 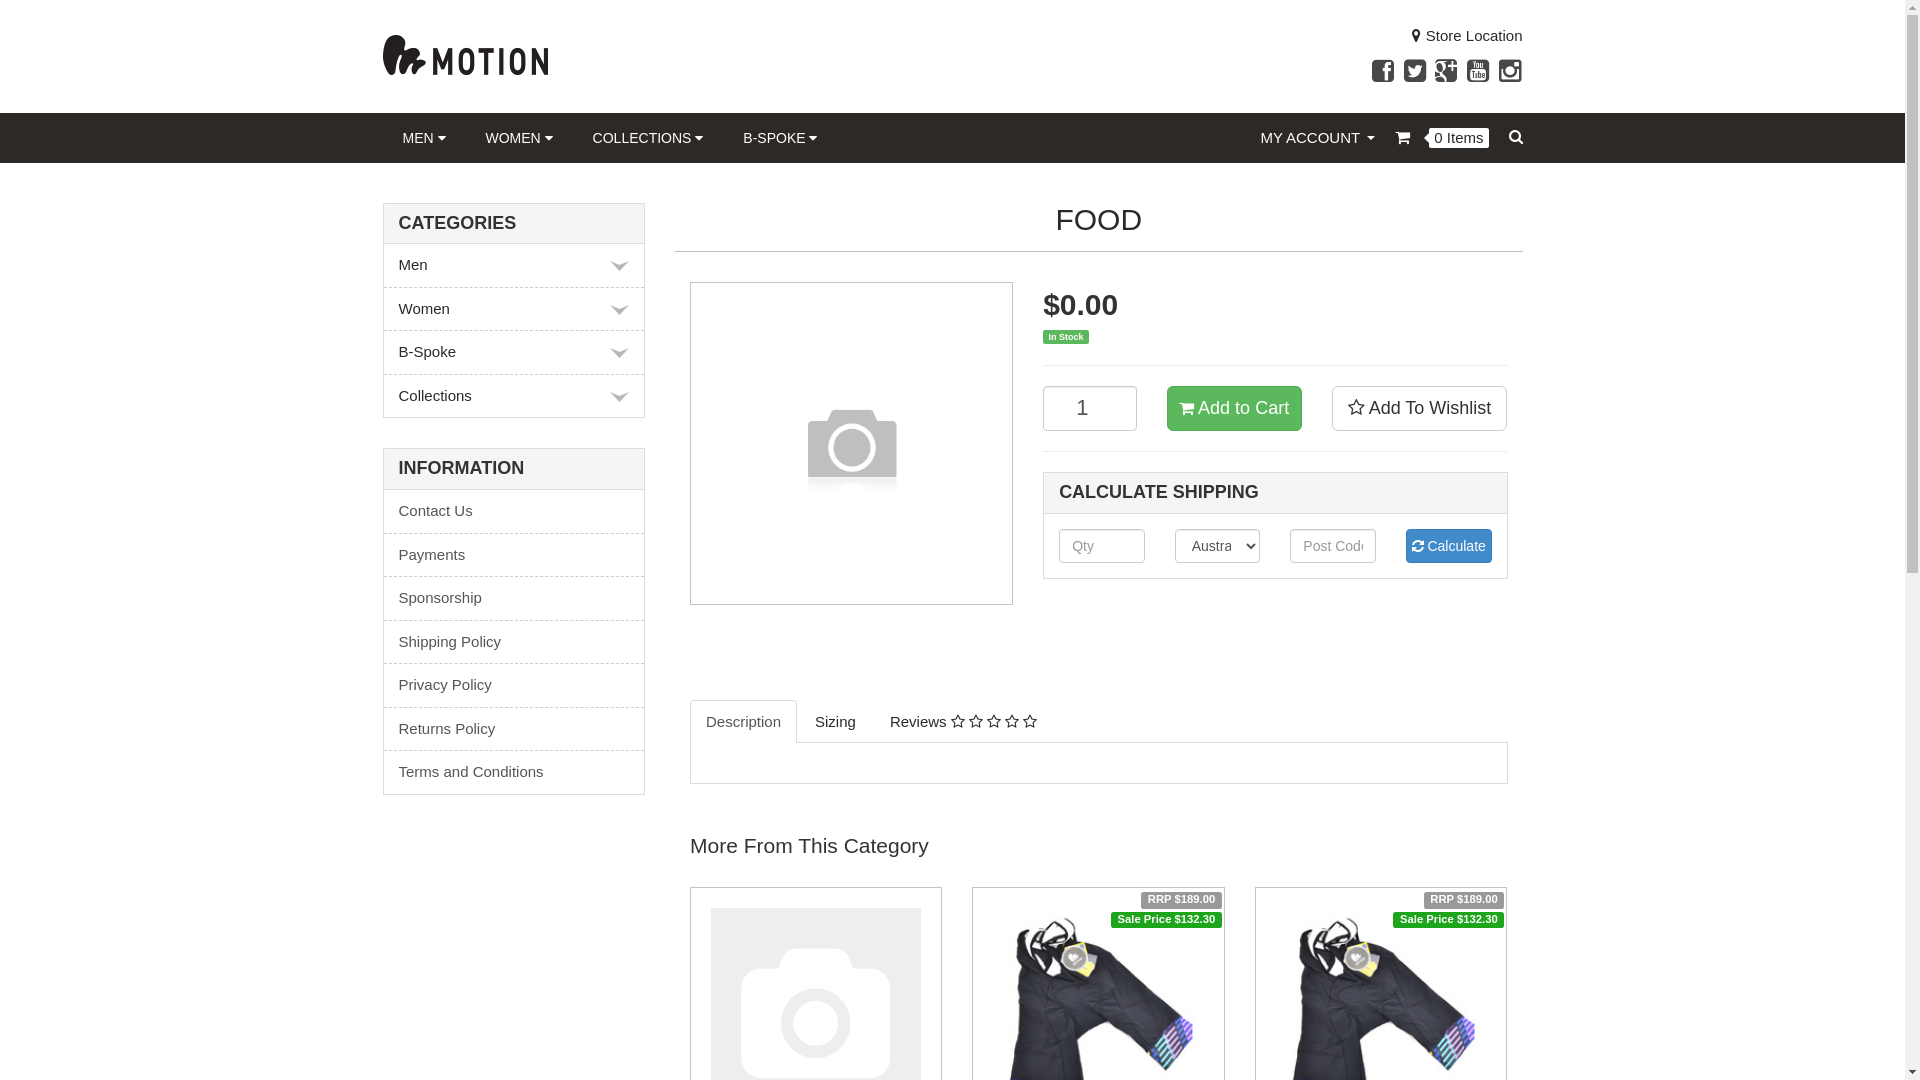 What do you see at coordinates (514, 730) in the screenshot?
I see `Returns Policy` at bounding box center [514, 730].